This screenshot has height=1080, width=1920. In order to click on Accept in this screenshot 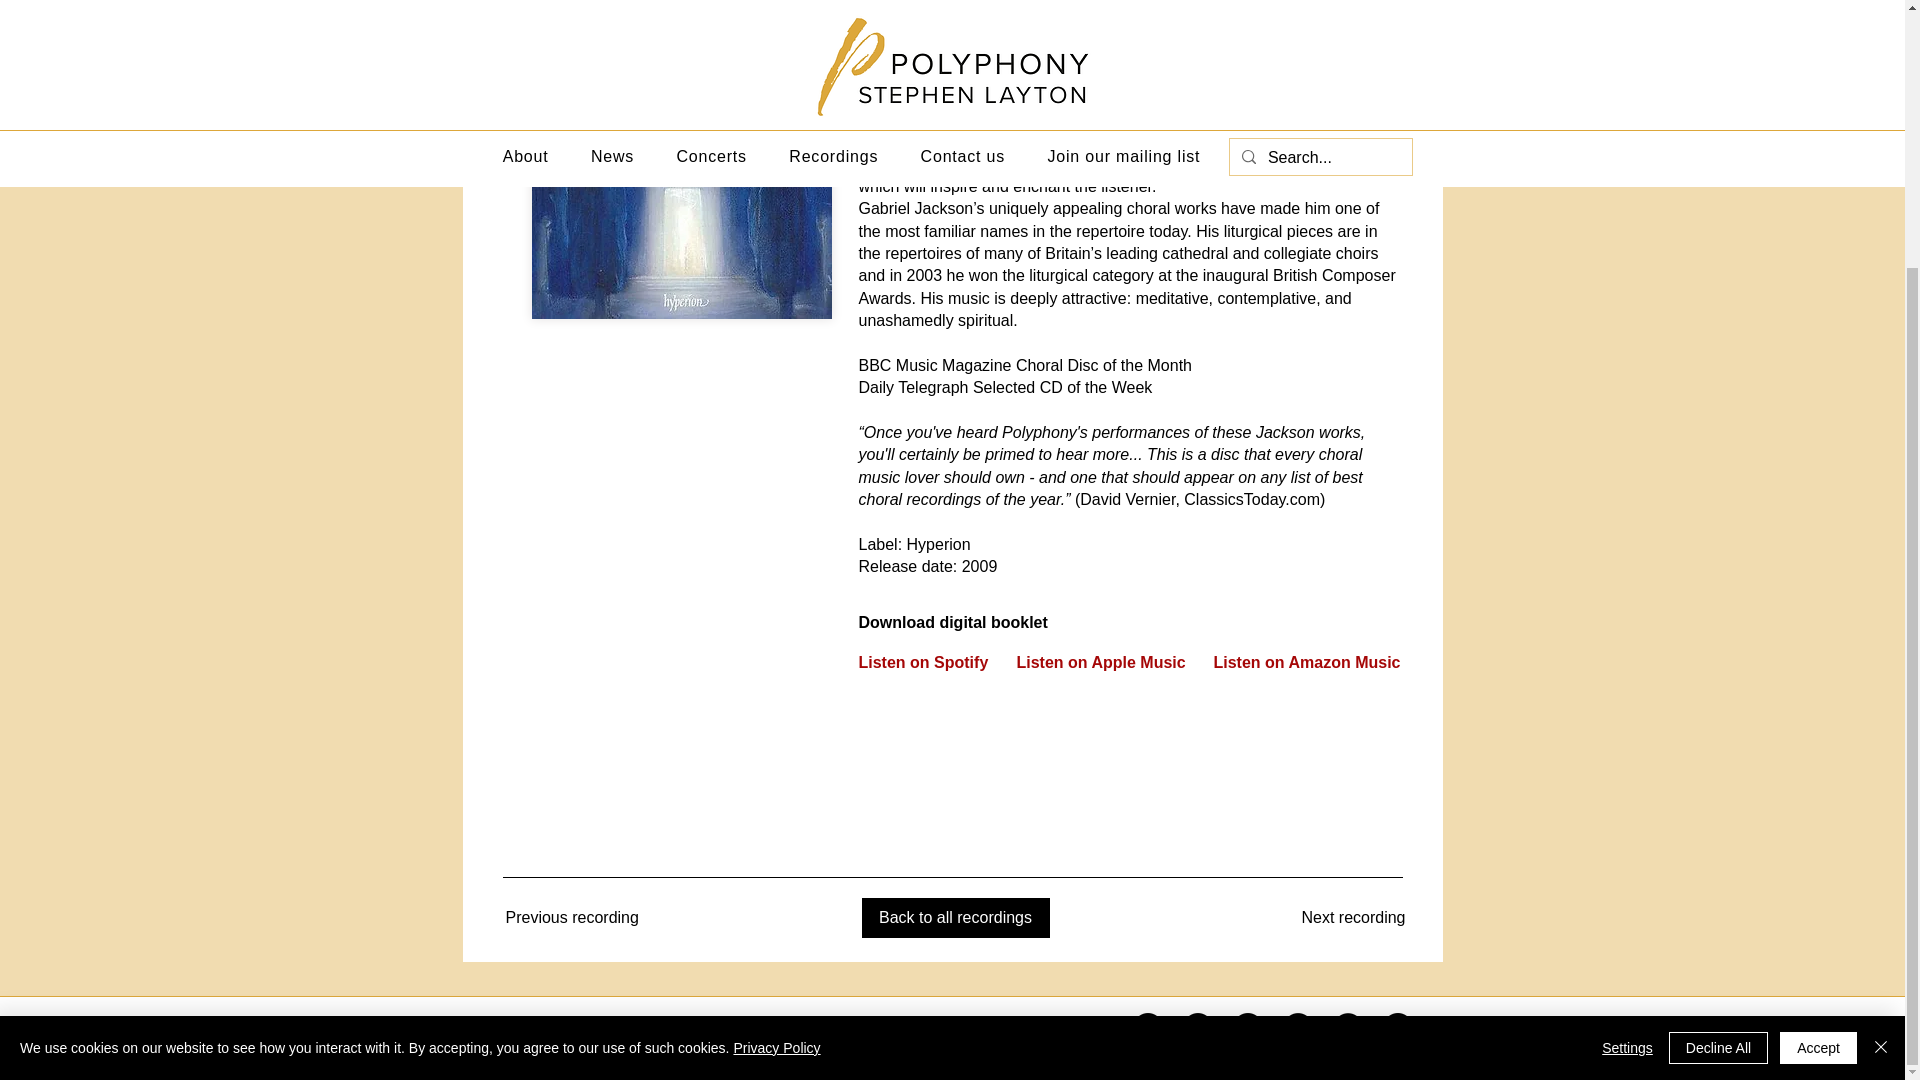, I will do `click(1818, 706)`.